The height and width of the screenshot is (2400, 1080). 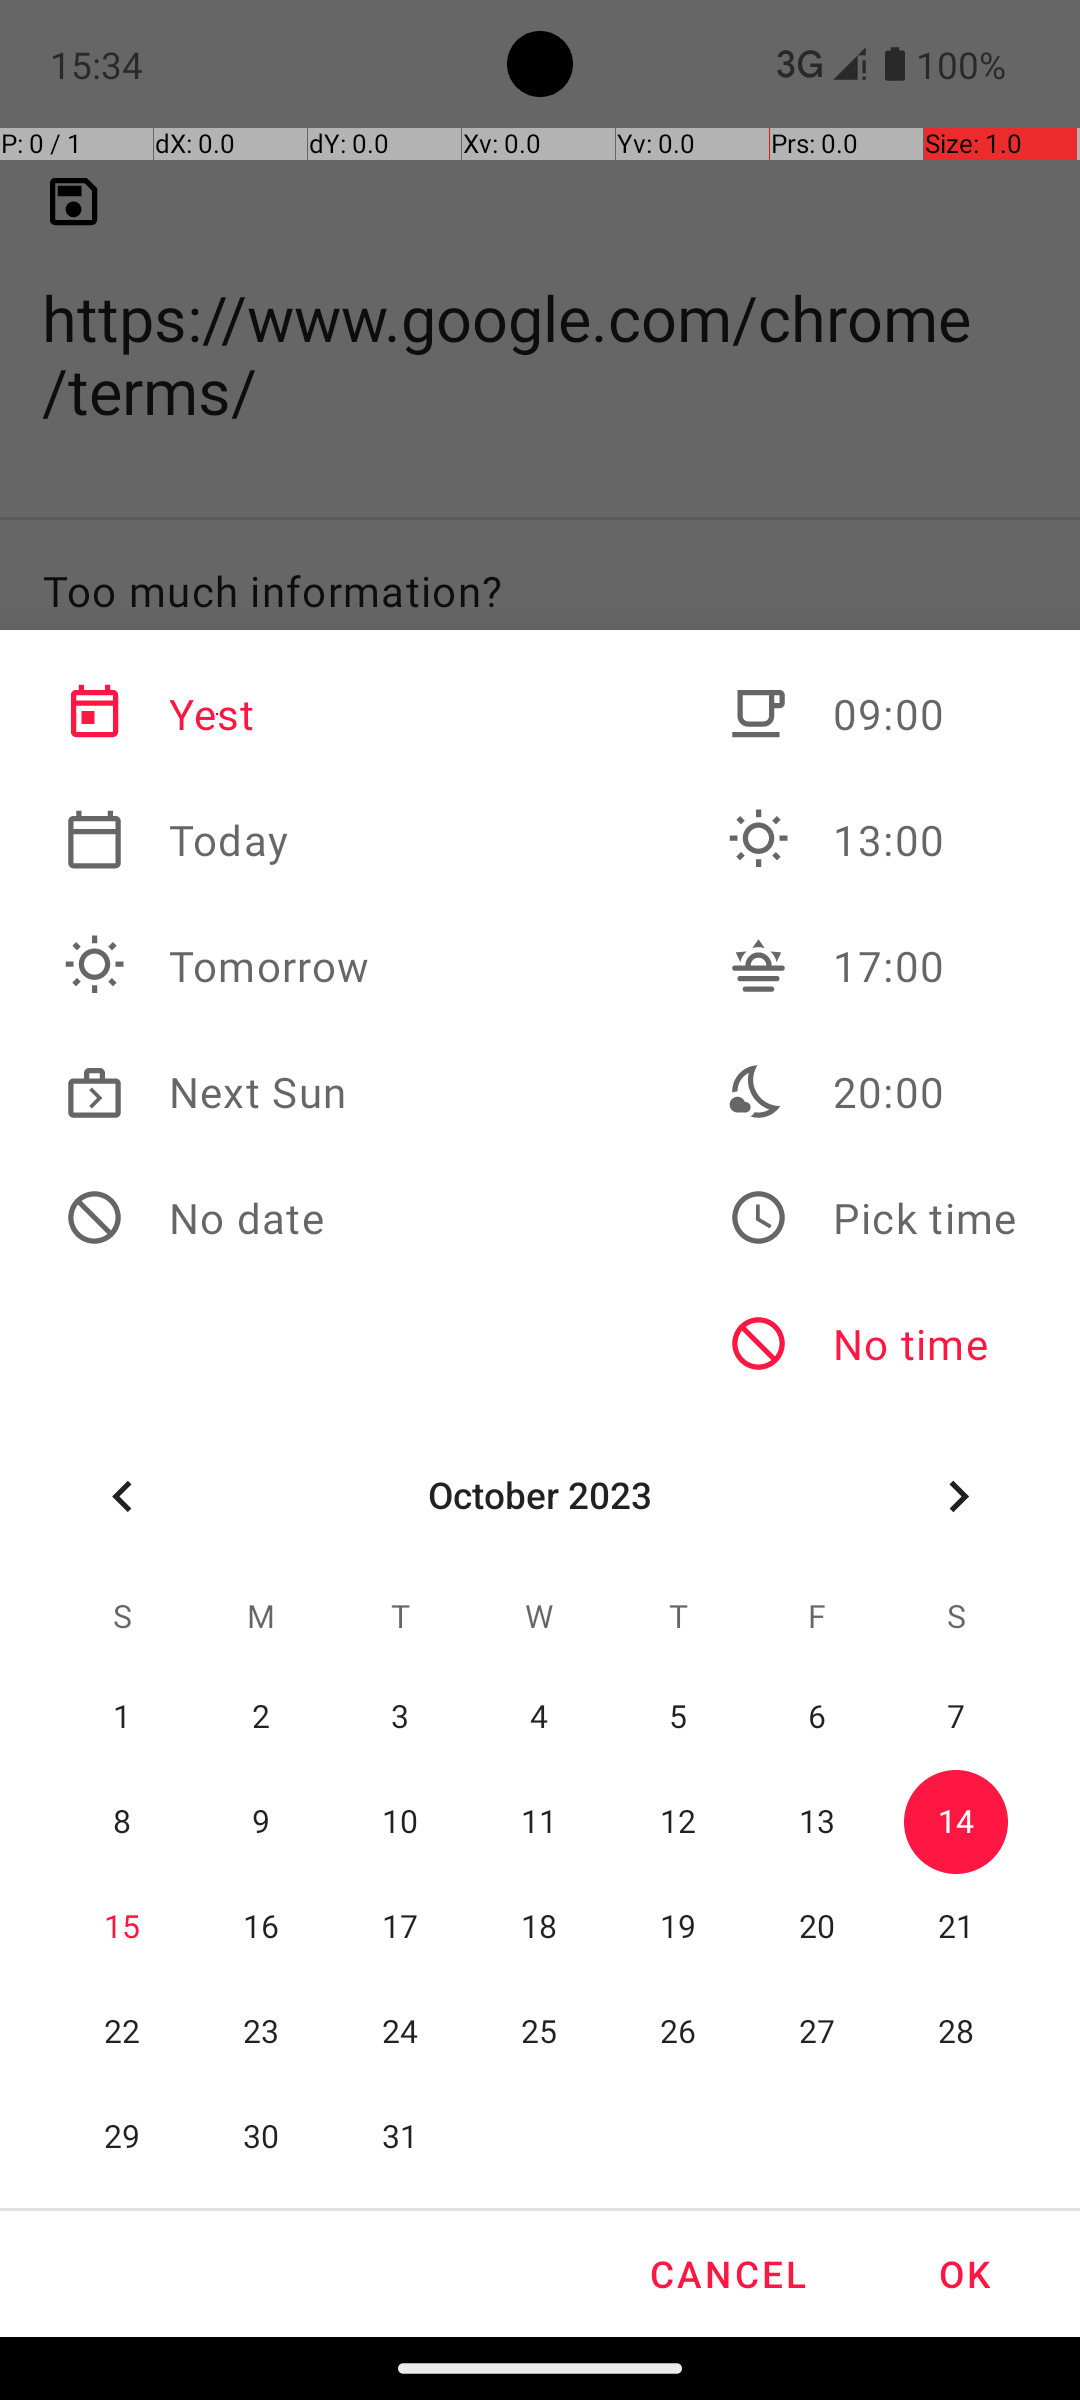 What do you see at coordinates (817, 1928) in the screenshot?
I see `20` at bounding box center [817, 1928].